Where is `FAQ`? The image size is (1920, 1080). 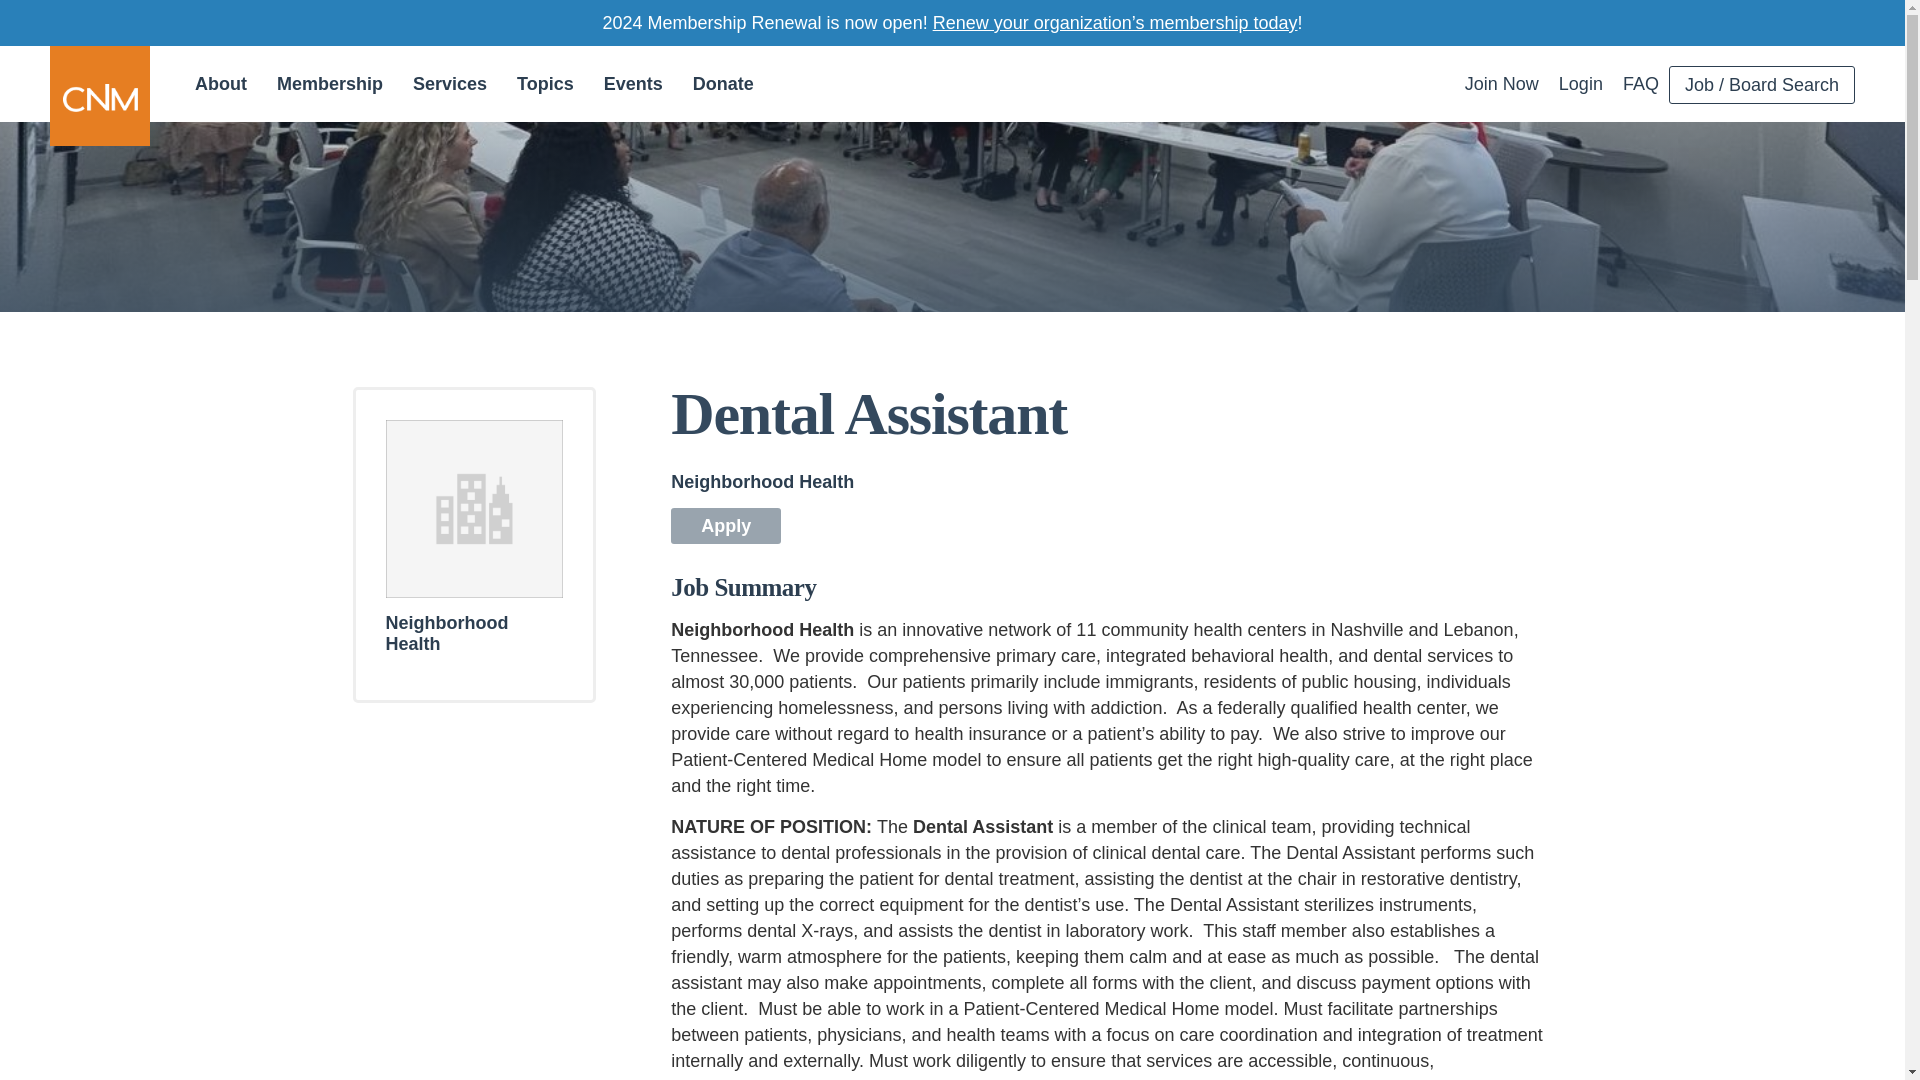
FAQ is located at coordinates (1640, 83).